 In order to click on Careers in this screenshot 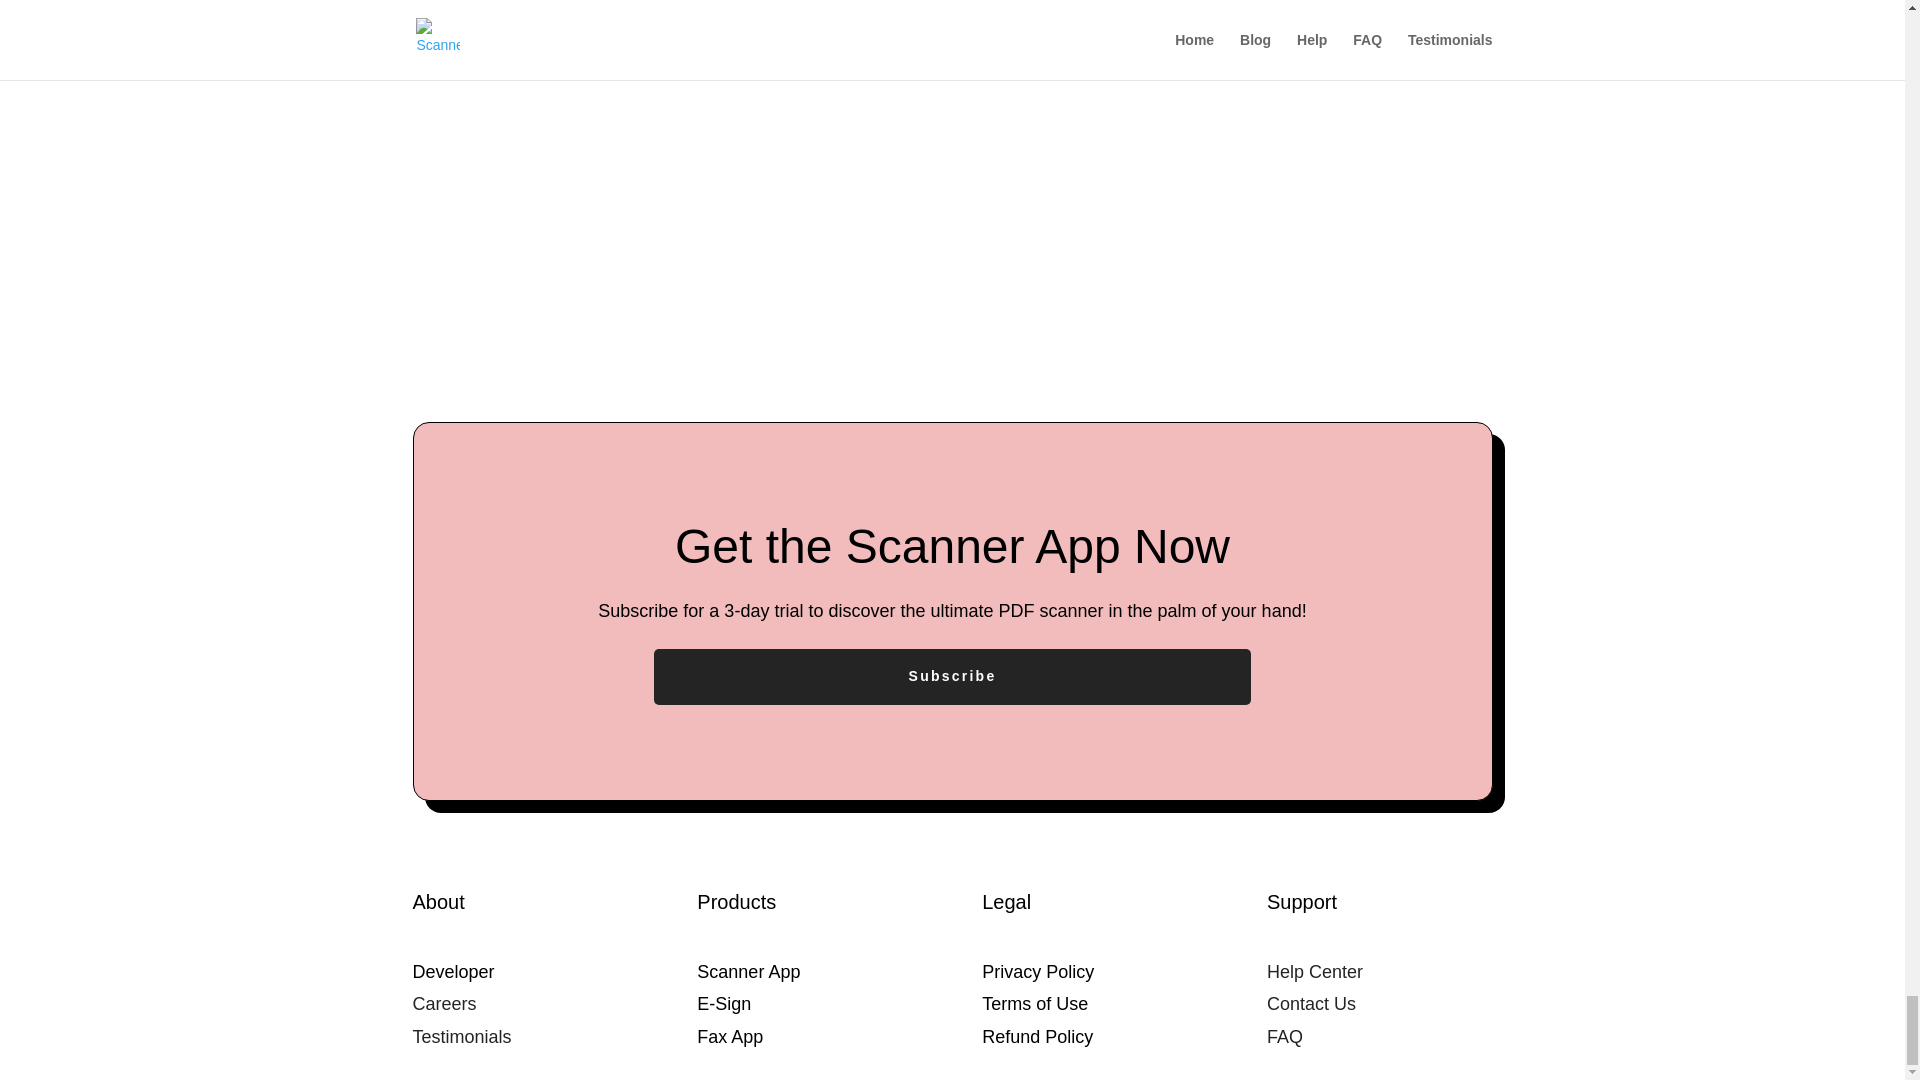, I will do `click(444, 1004)`.